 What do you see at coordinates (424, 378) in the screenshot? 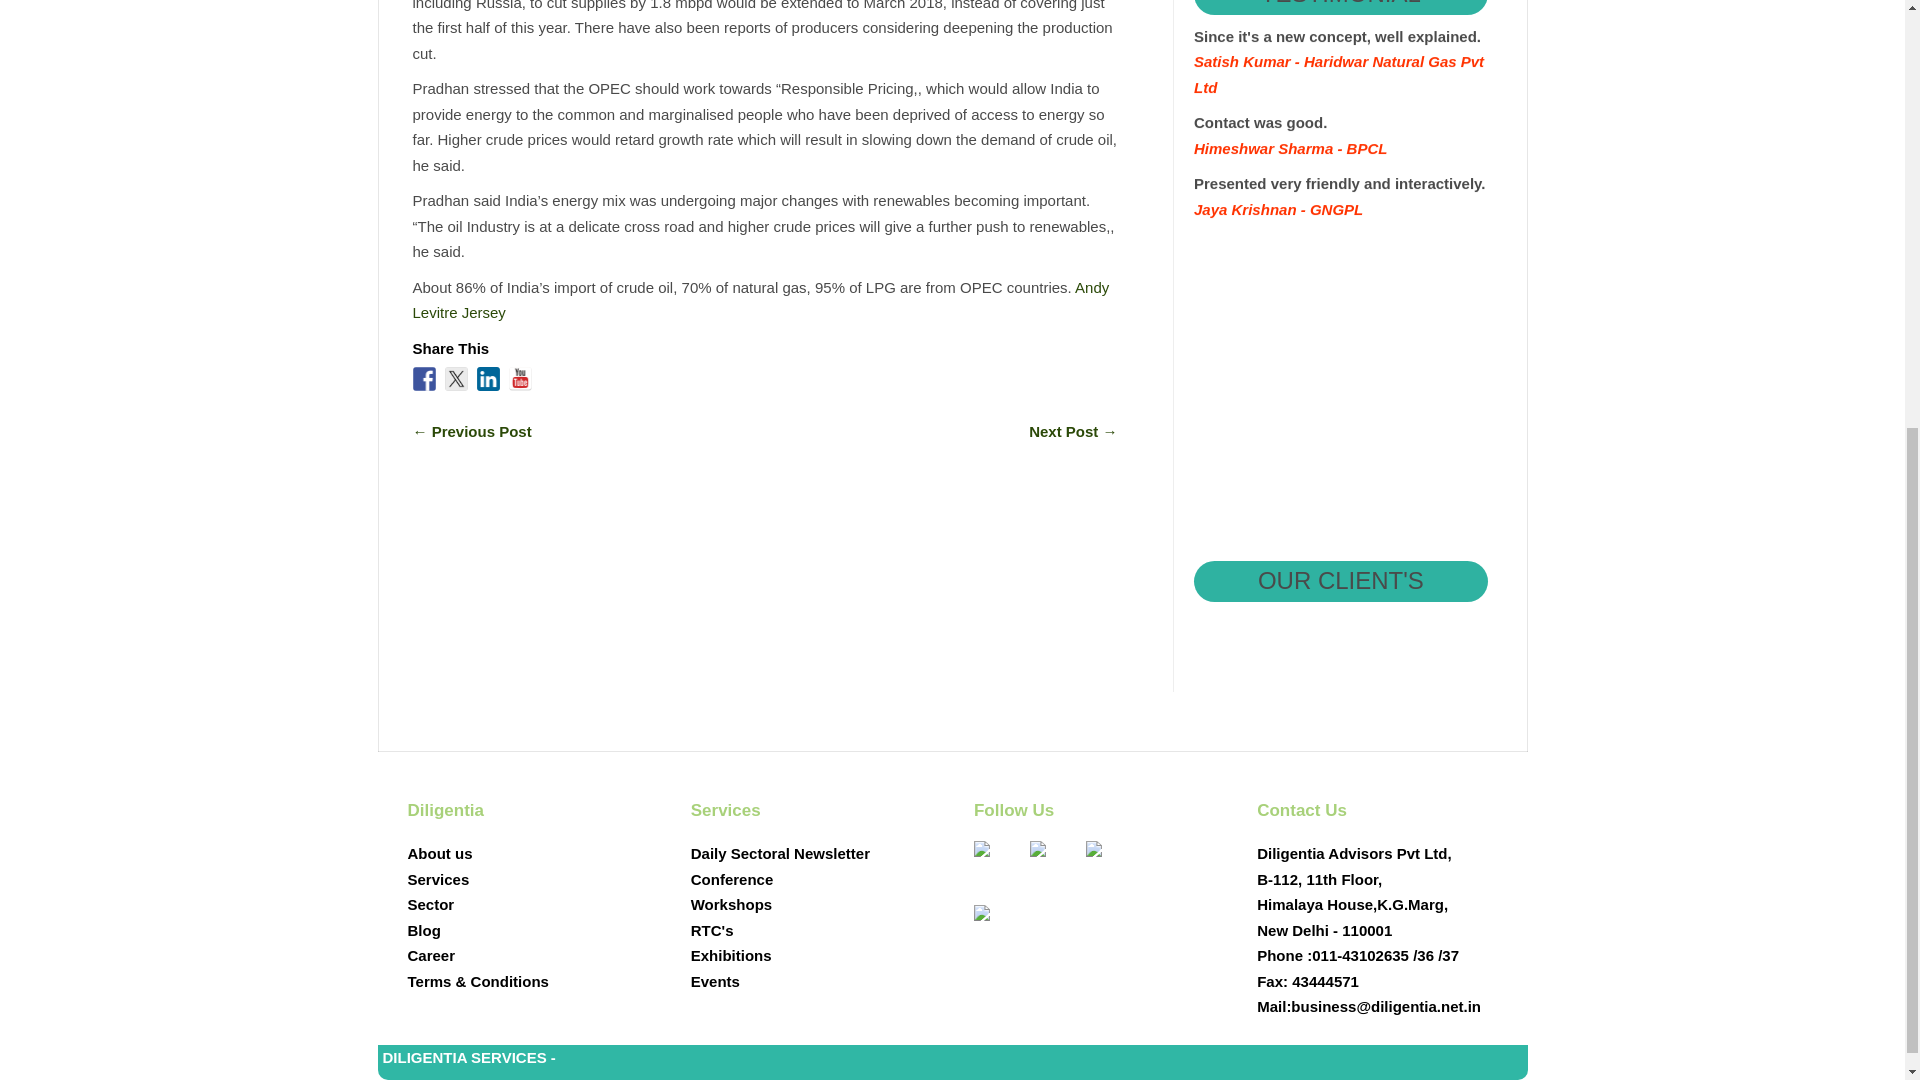
I see `Follow us on Facebook` at bounding box center [424, 378].